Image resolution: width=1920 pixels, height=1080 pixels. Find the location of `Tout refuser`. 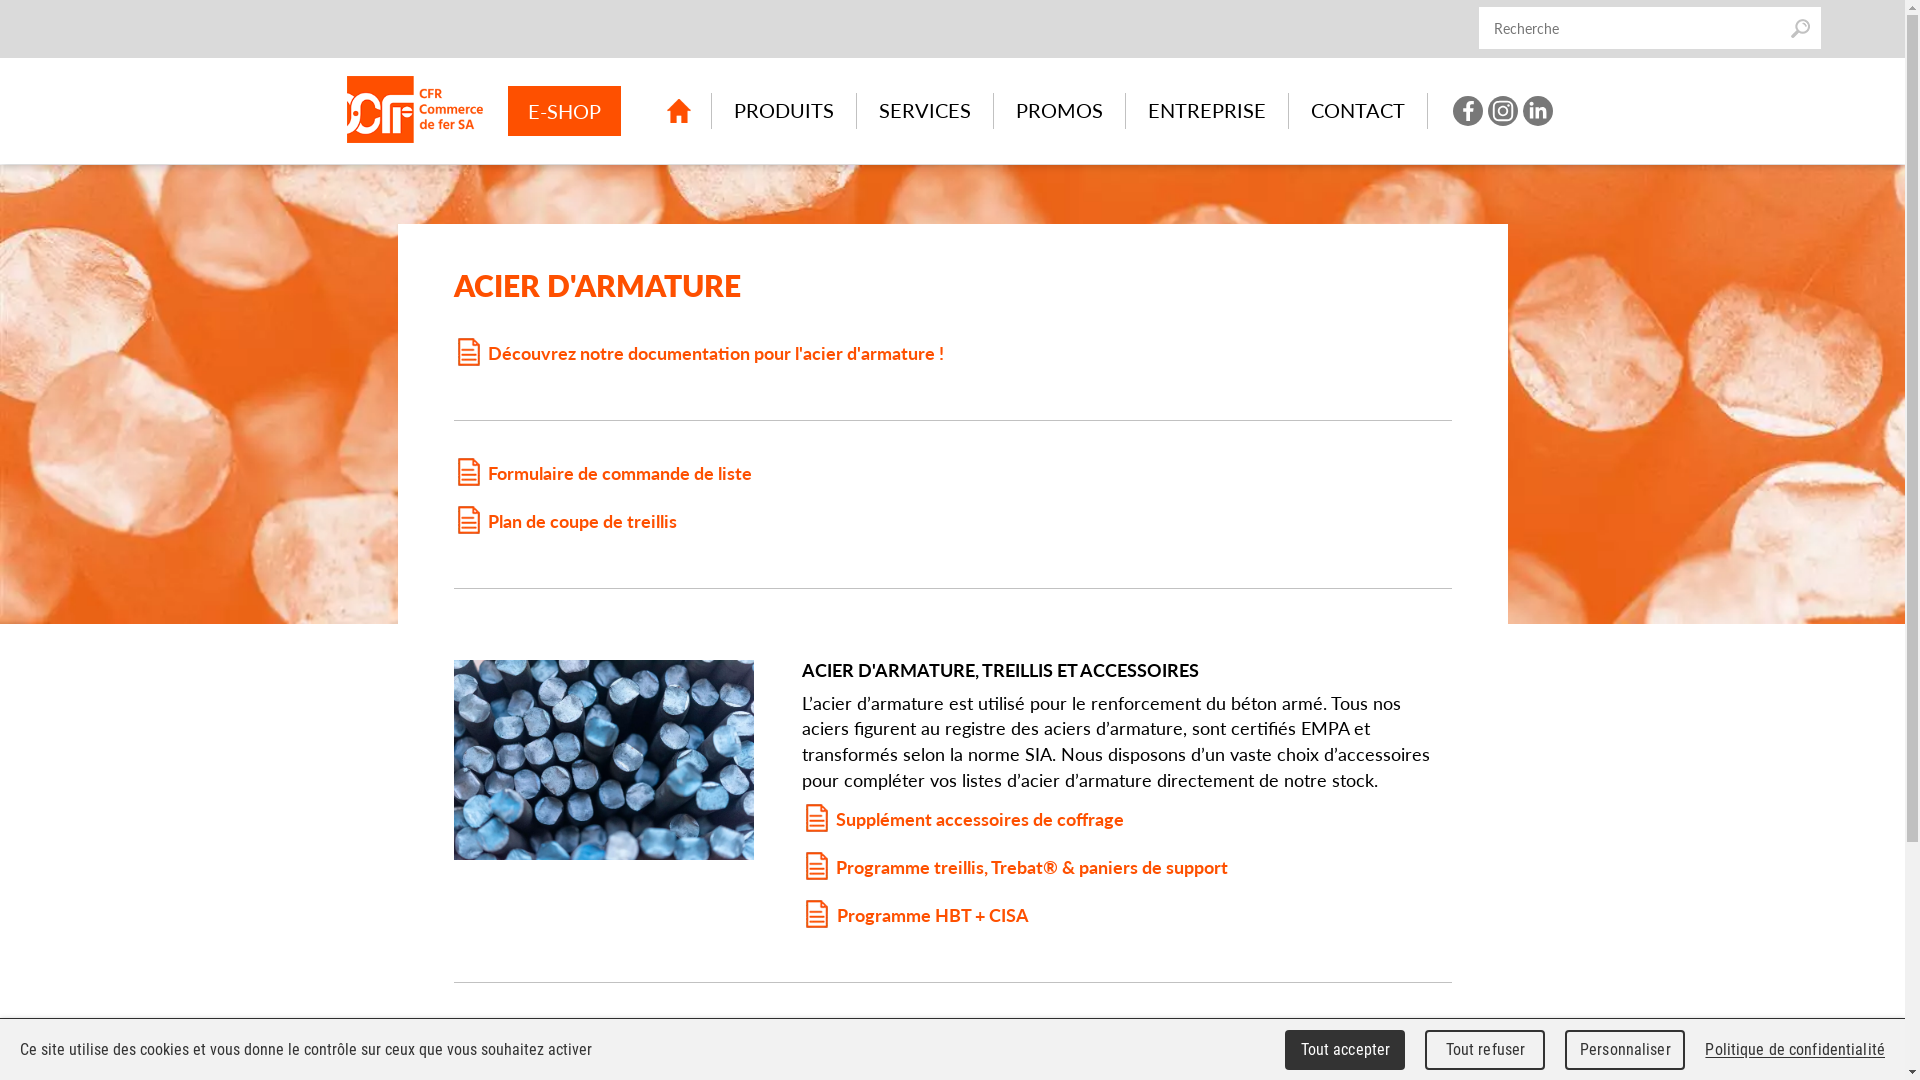

Tout refuser is located at coordinates (1485, 1050).